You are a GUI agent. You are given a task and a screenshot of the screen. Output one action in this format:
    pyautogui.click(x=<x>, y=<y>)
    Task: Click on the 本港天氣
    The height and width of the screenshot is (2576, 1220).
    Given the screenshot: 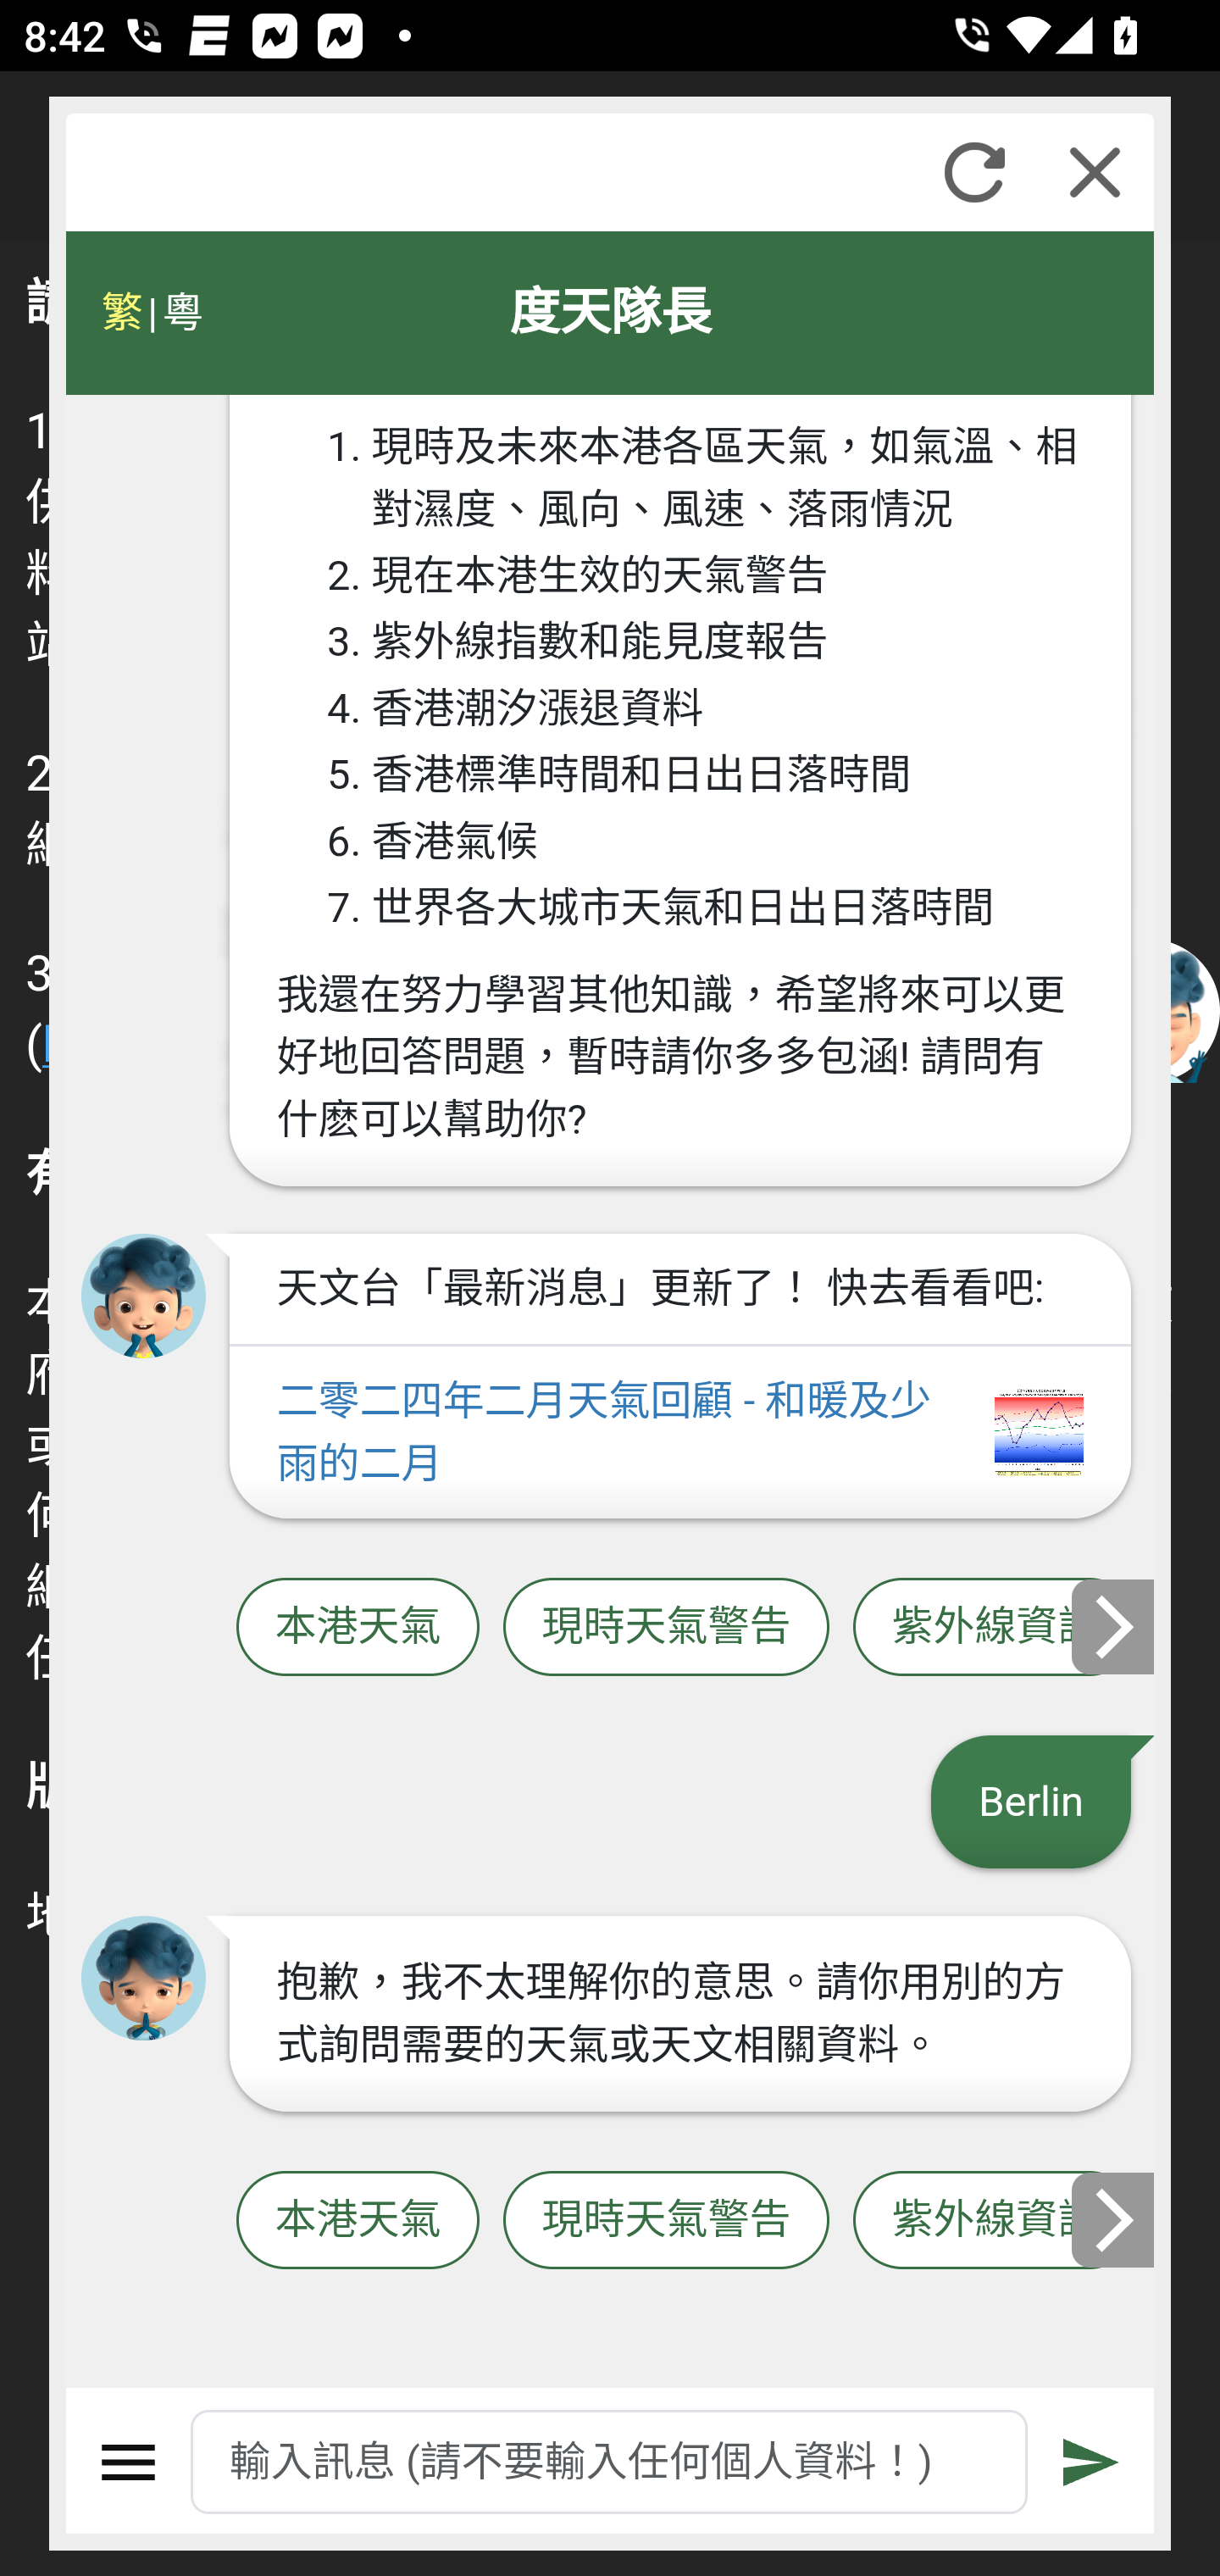 What is the action you would take?
    pyautogui.click(x=358, y=2222)
    